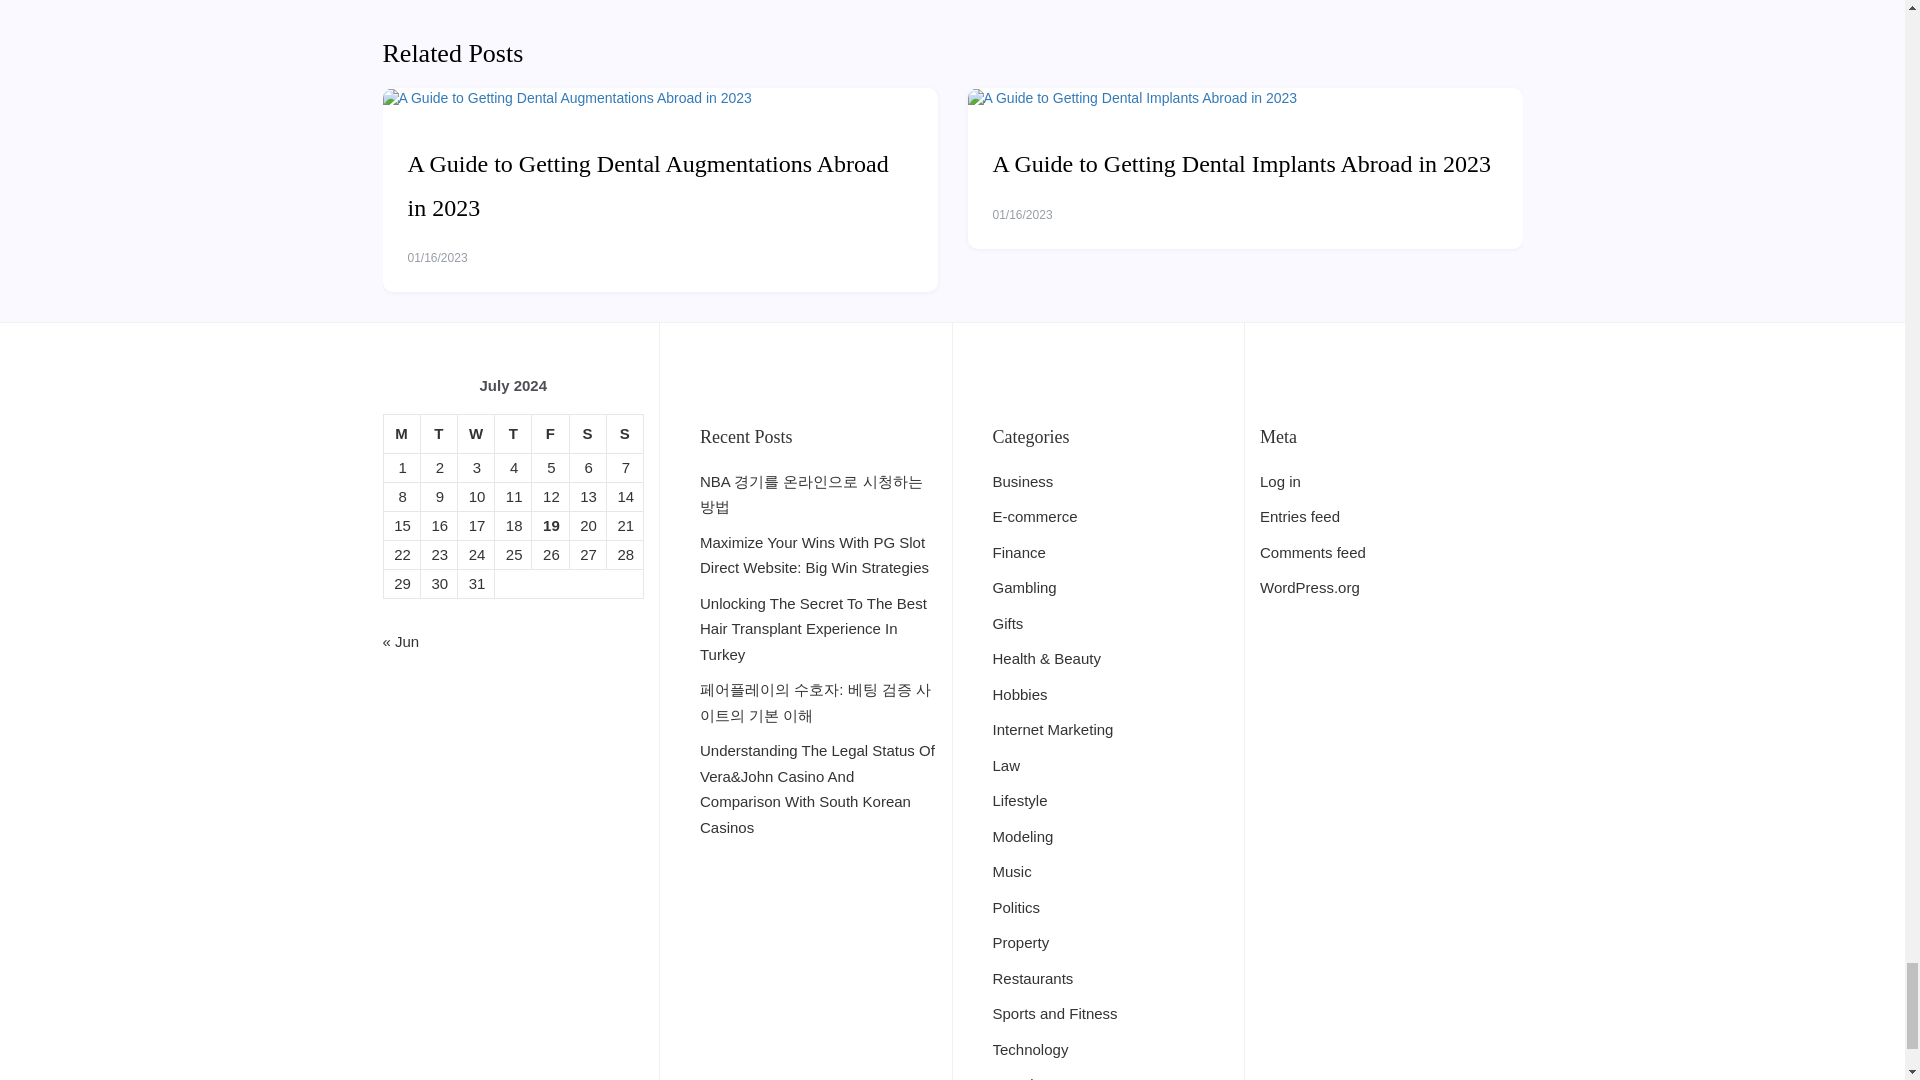  I want to click on Thursday, so click(513, 432).